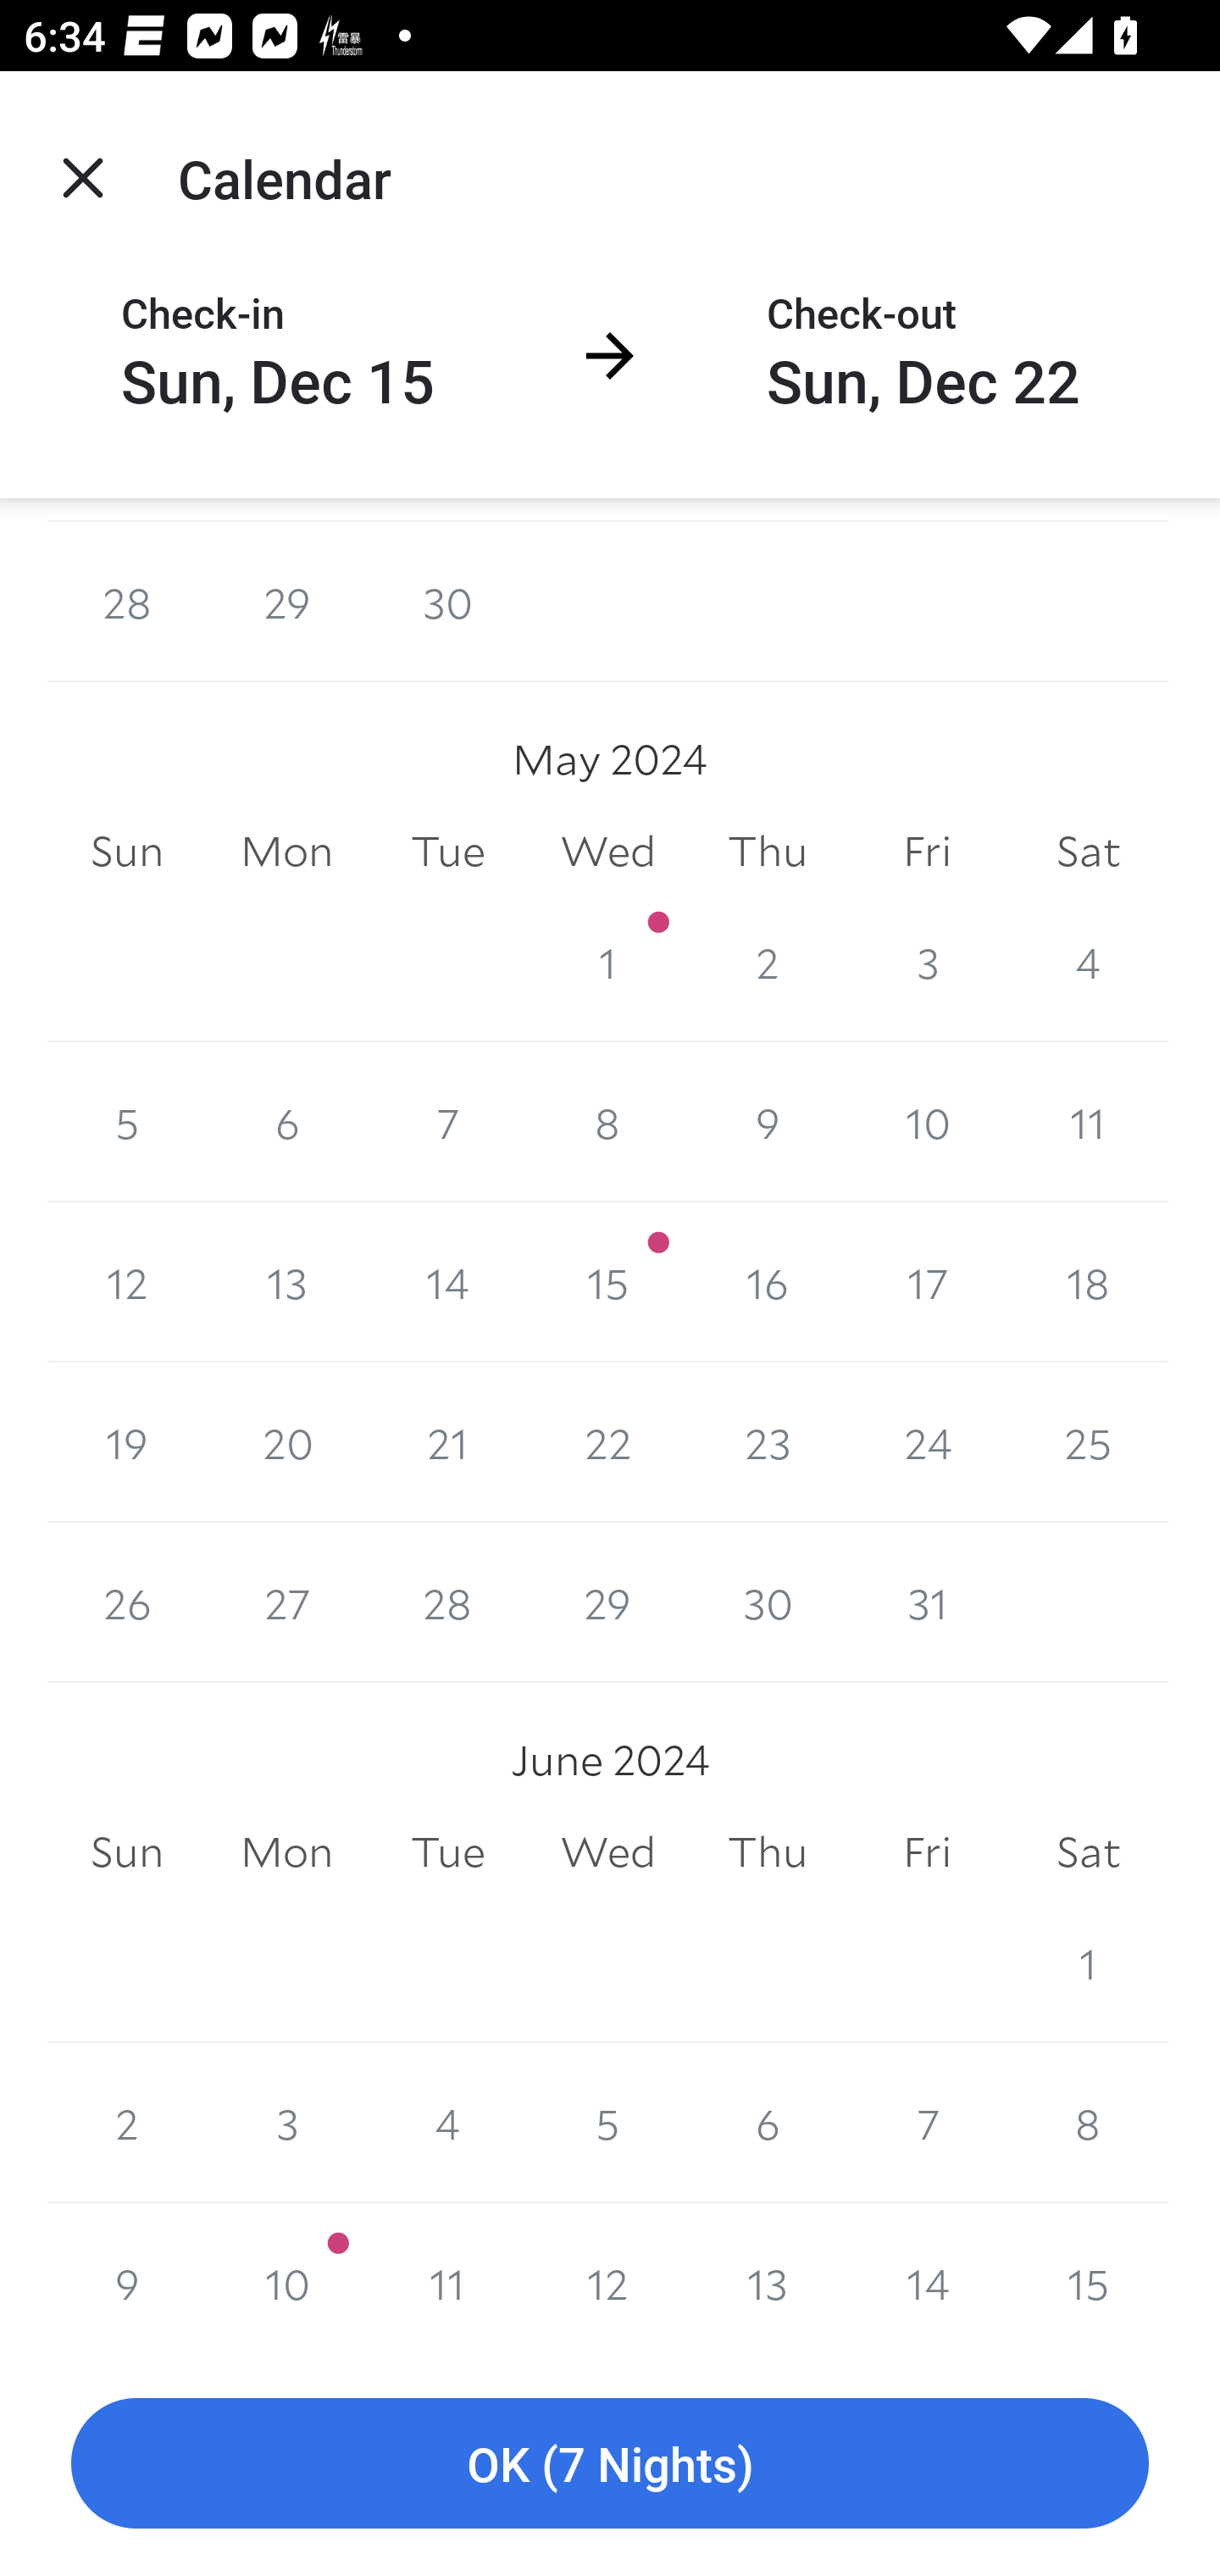 This screenshot has height=2576, width=1220. I want to click on 7 7 May 2024, so click(447, 1123).